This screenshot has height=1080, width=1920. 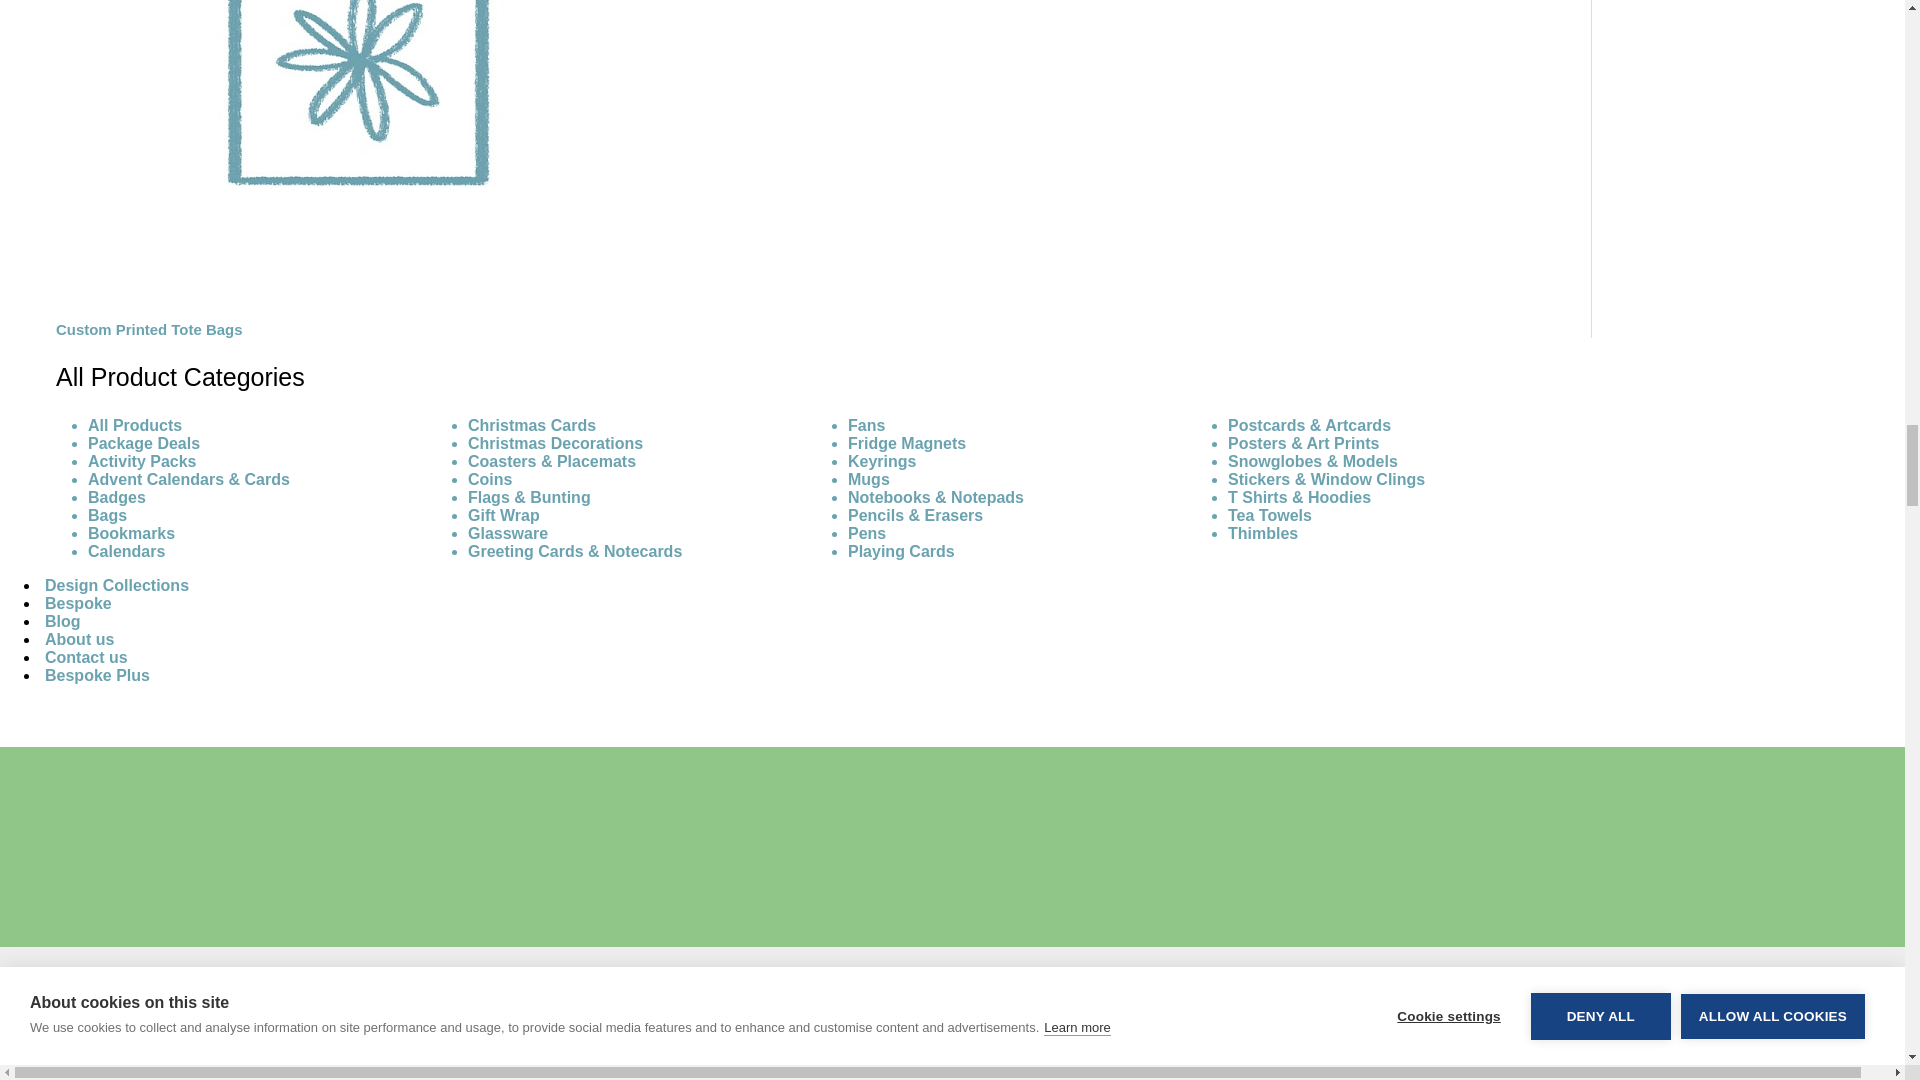 What do you see at coordinates (142, 460) in the screenshot?
I see `Activity Packs` at bounding box center [142, 460].